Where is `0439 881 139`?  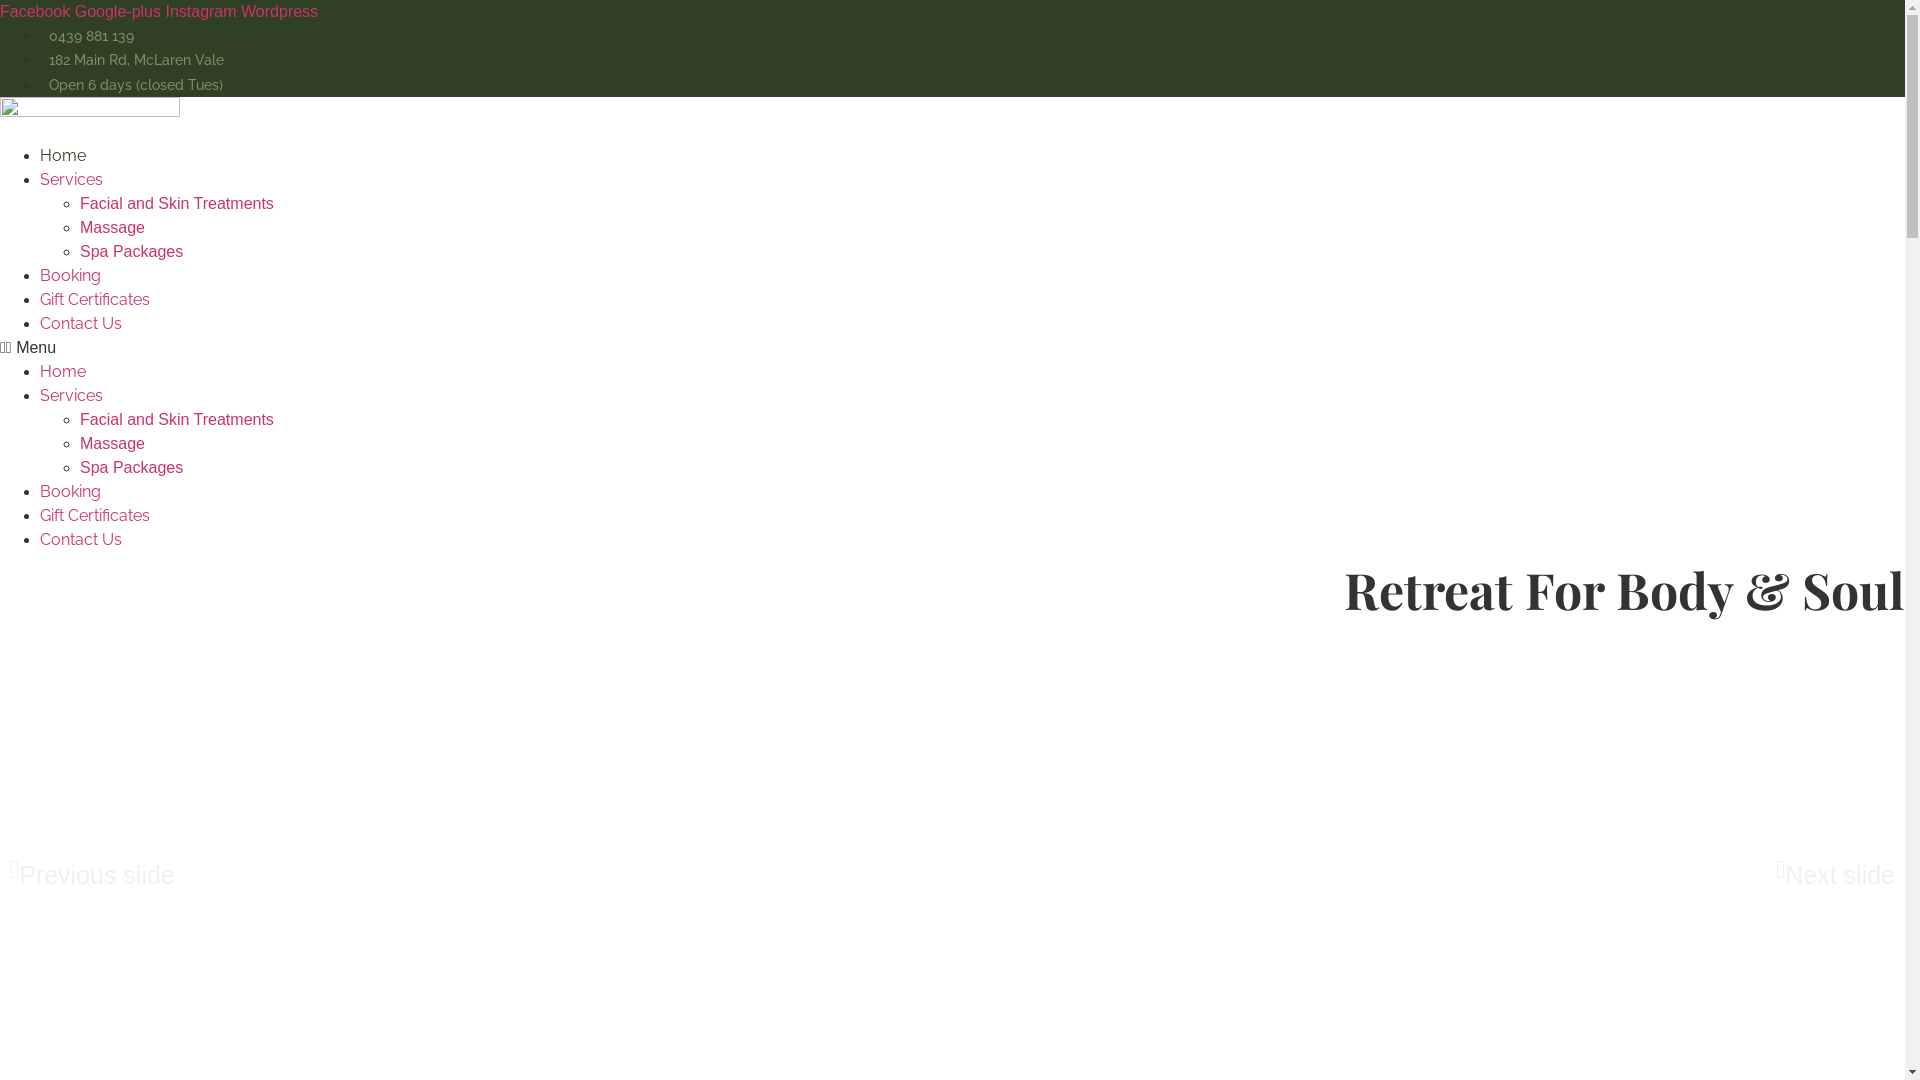
0439 881 139 is located at coordinates (87, 36).